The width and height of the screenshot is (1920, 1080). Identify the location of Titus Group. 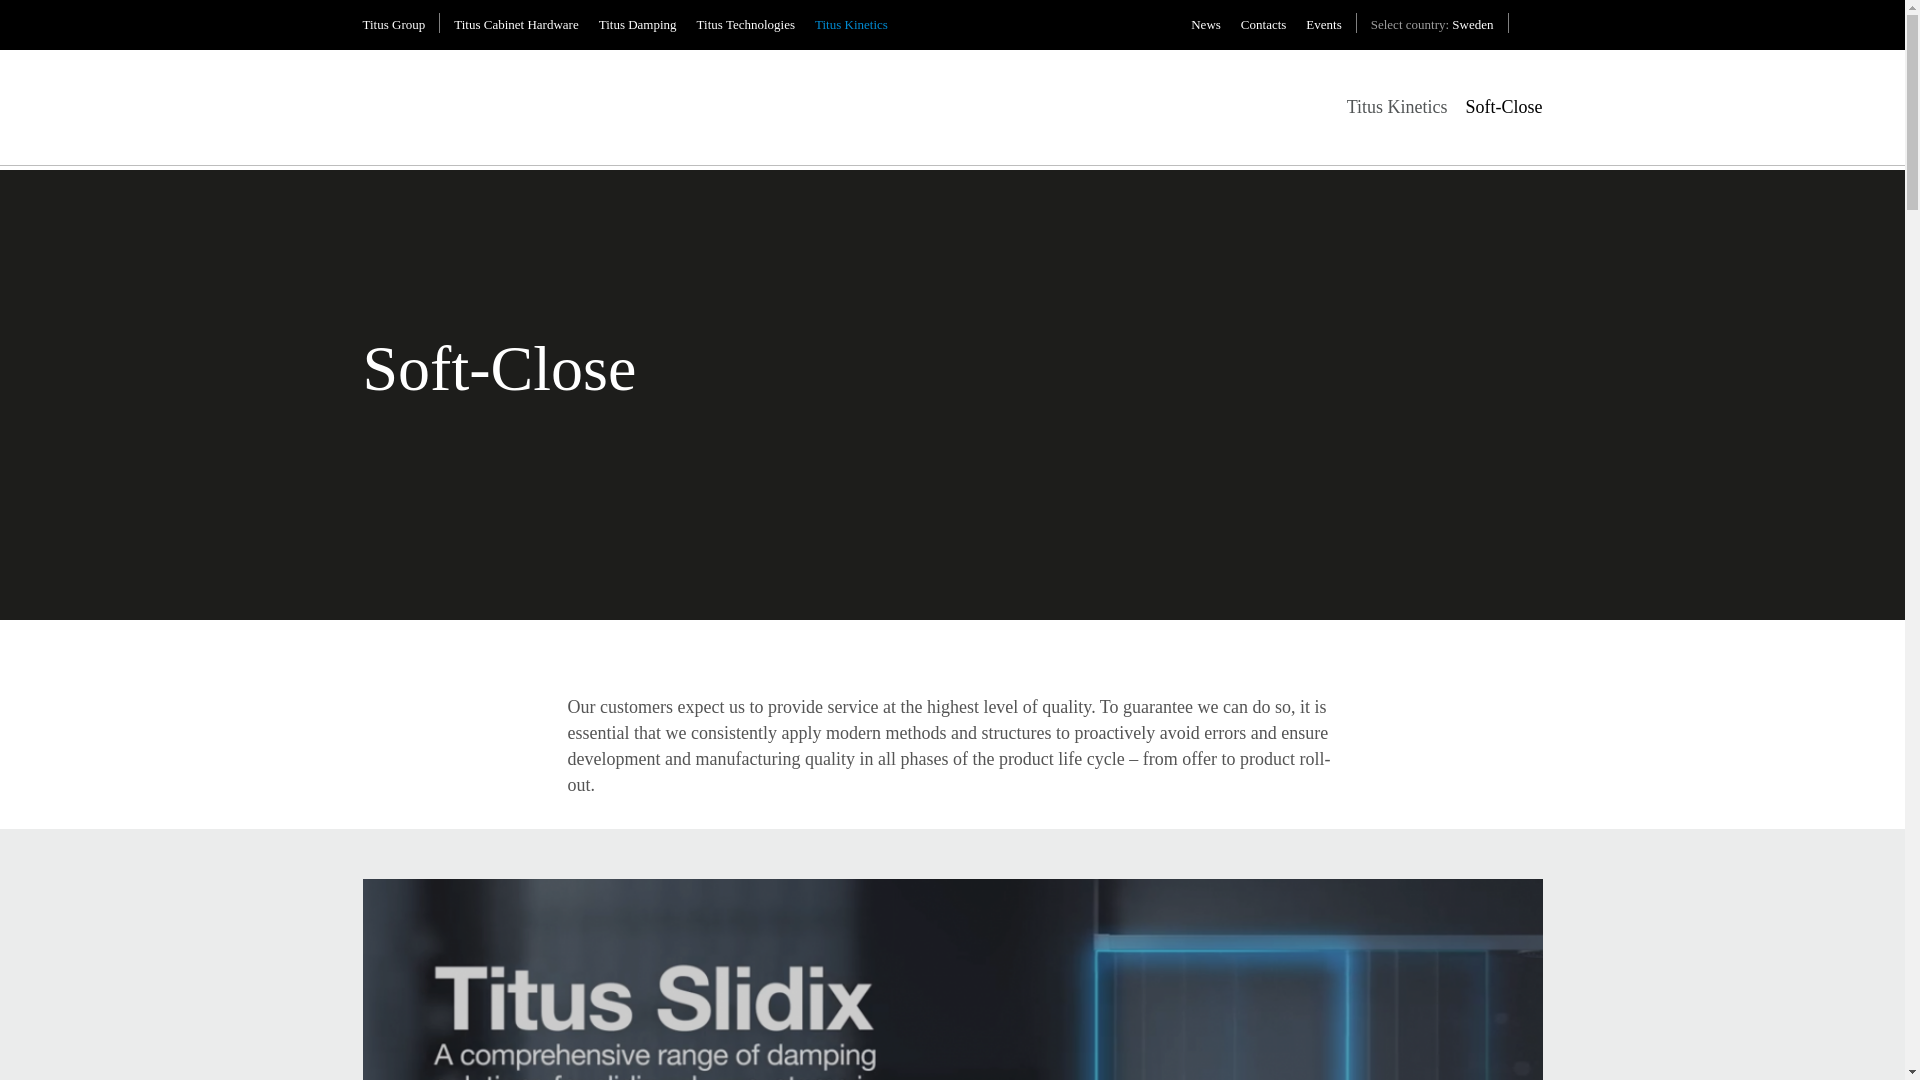
(393, 25).